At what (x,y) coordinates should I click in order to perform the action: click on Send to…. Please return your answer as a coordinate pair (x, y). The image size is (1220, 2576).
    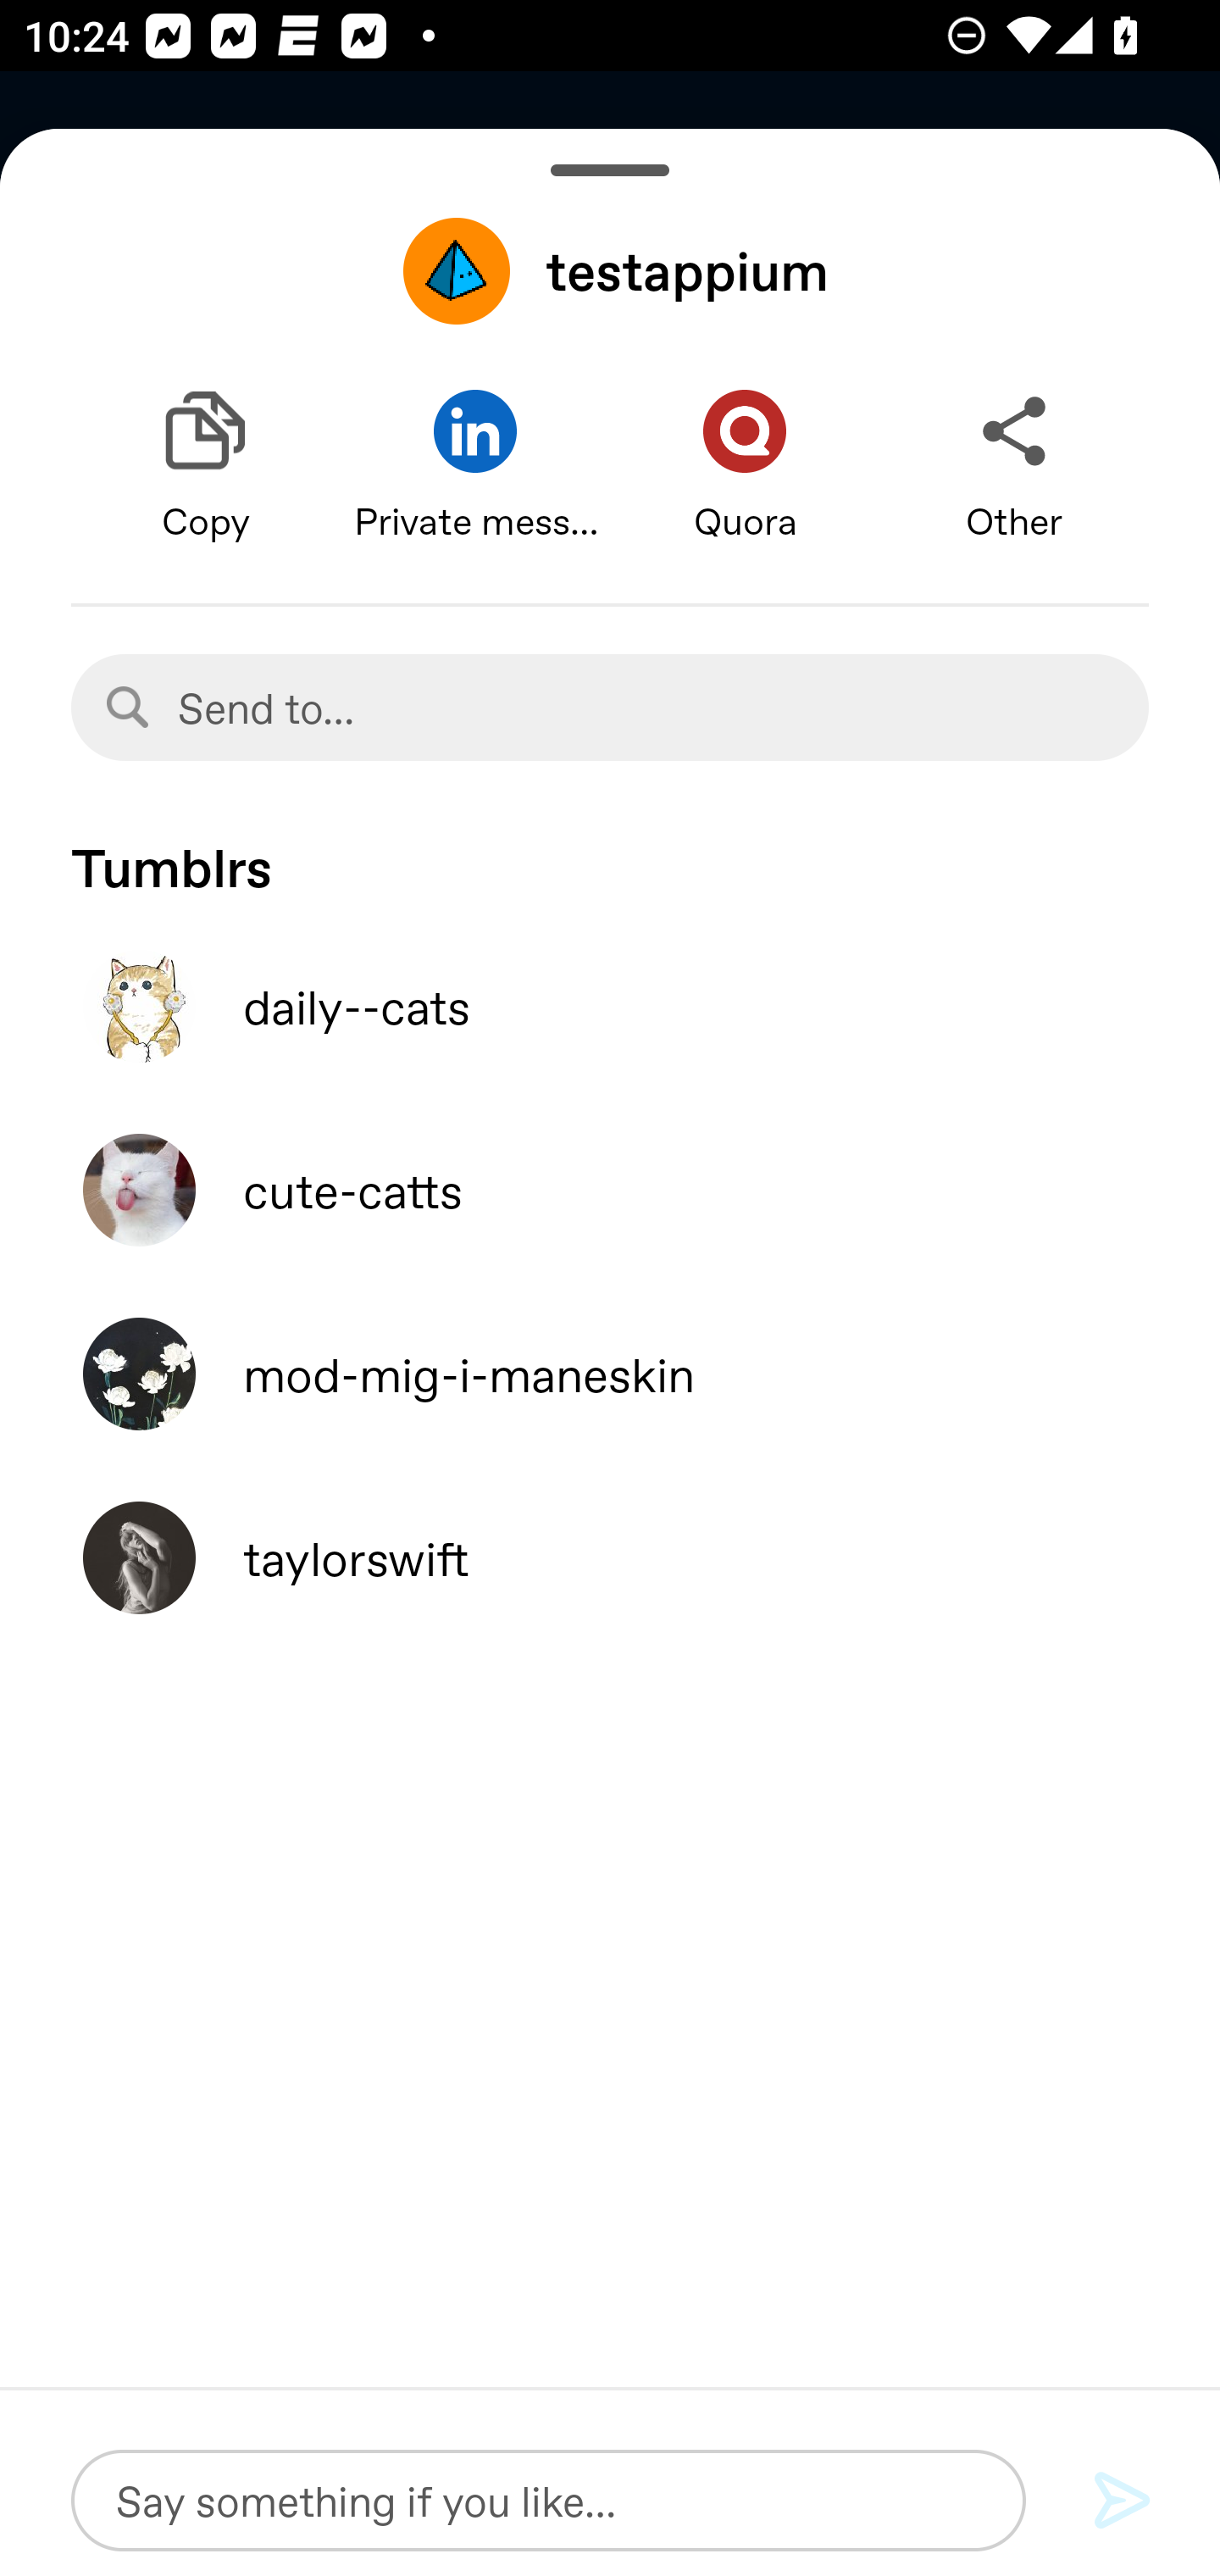
    Looking at the image, I should click on (610, 707).